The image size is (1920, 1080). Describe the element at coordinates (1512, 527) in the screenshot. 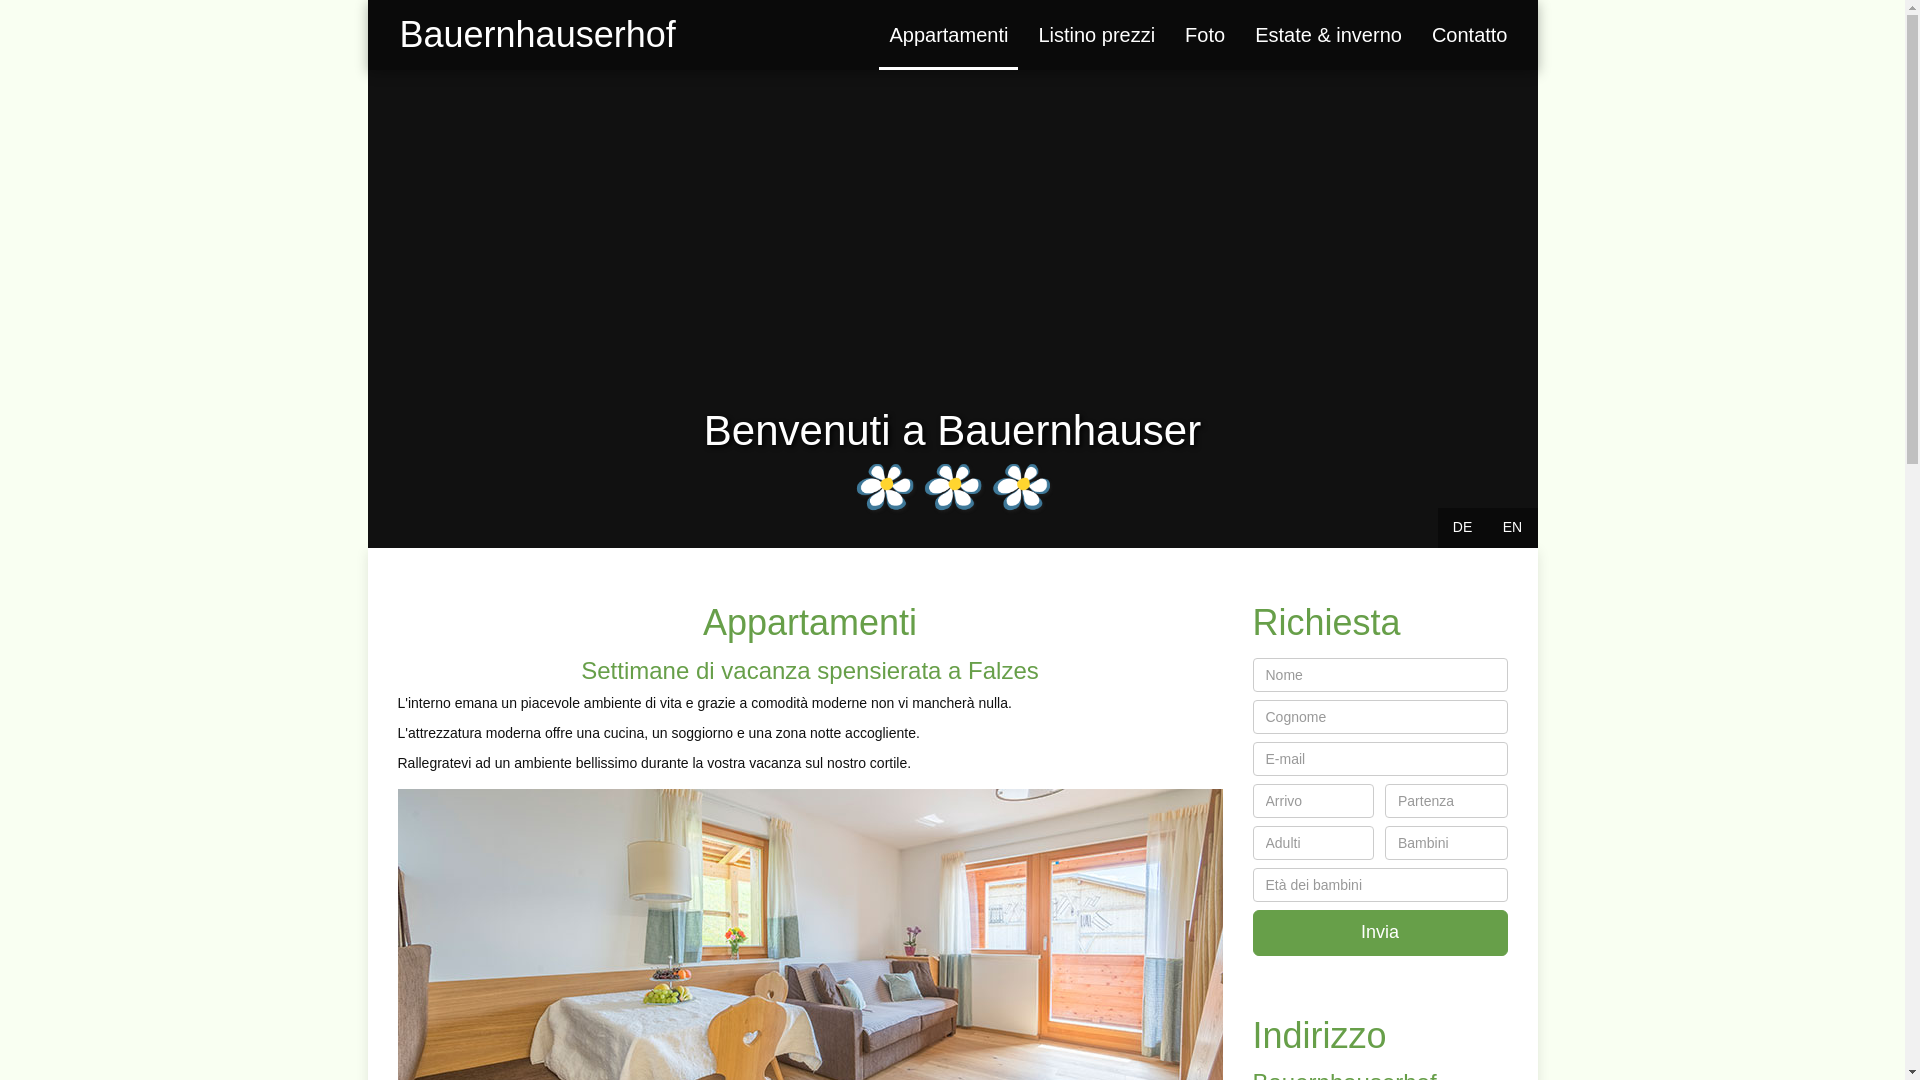

I see `EN` at that location.